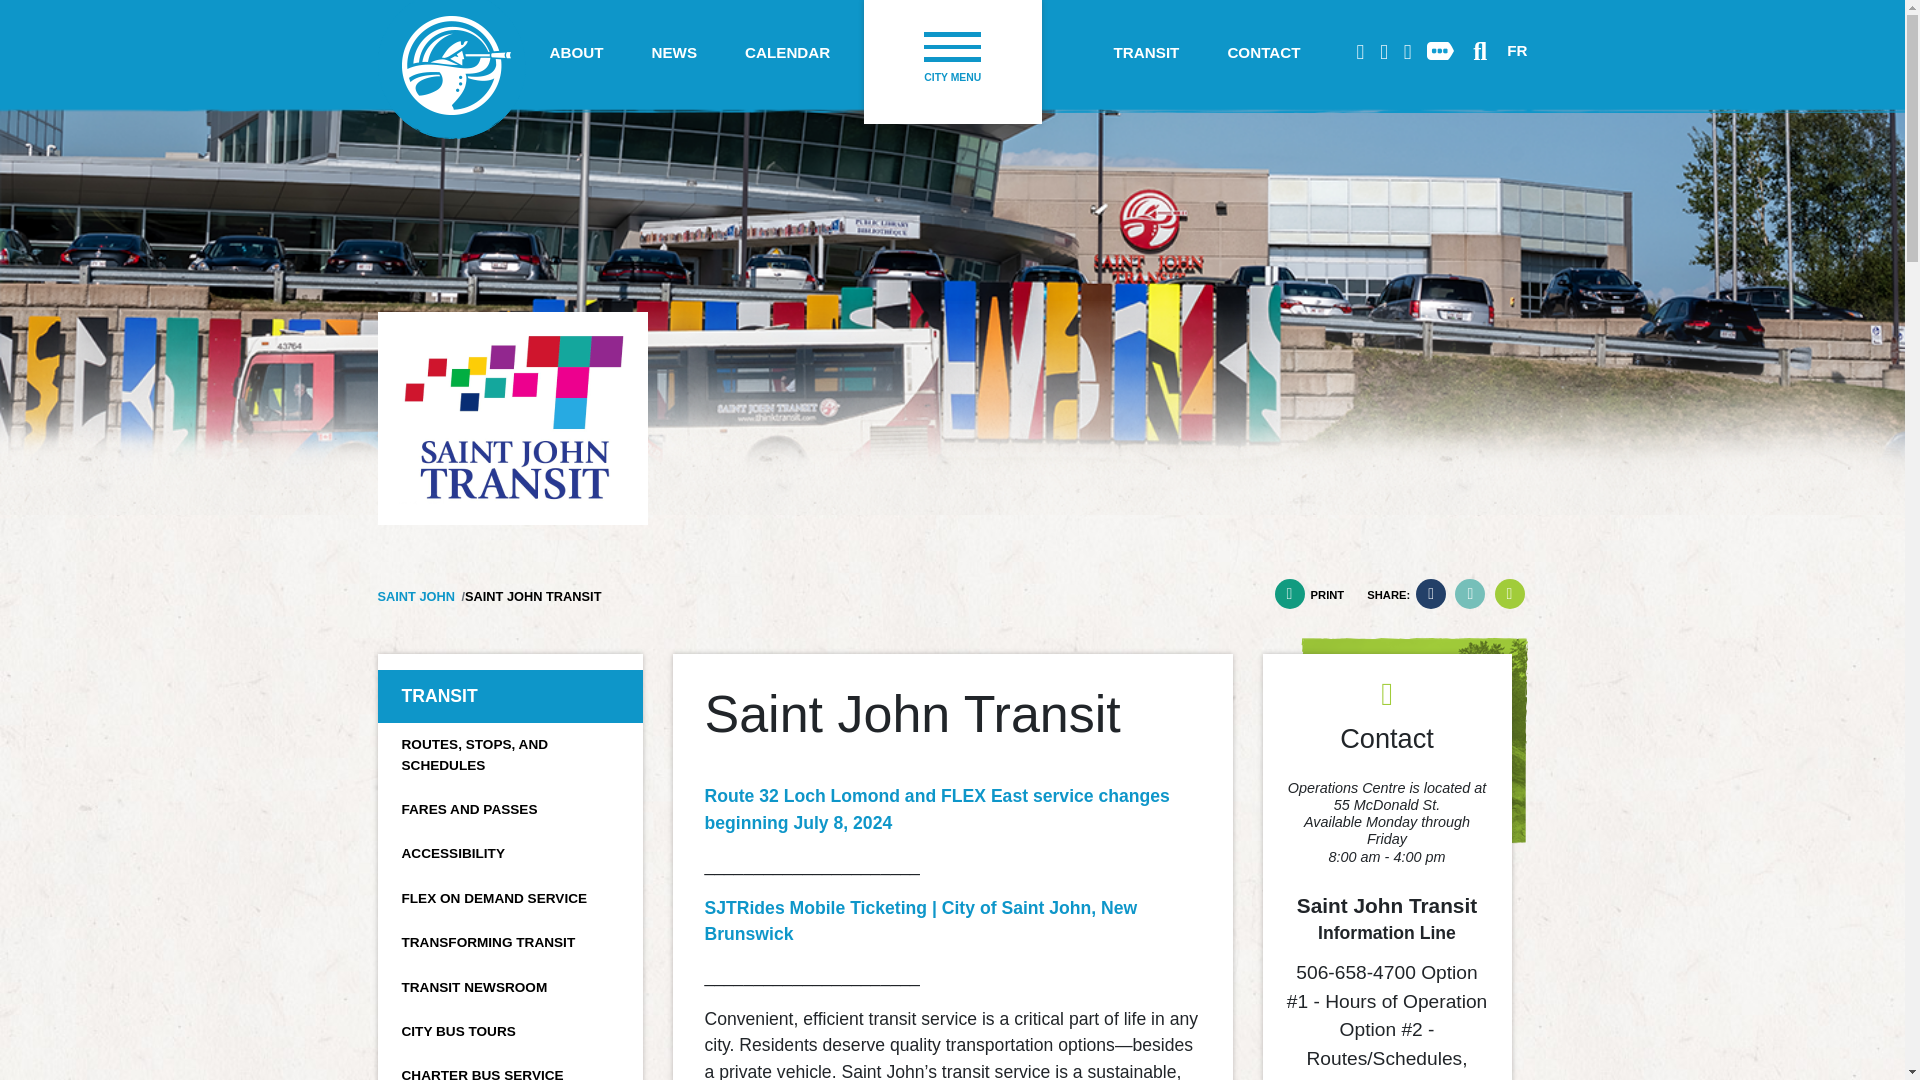  What do you see at coordinates (788, 53) in the screenshot?
I see `CALENDAR` at bounding box center [788, 53].